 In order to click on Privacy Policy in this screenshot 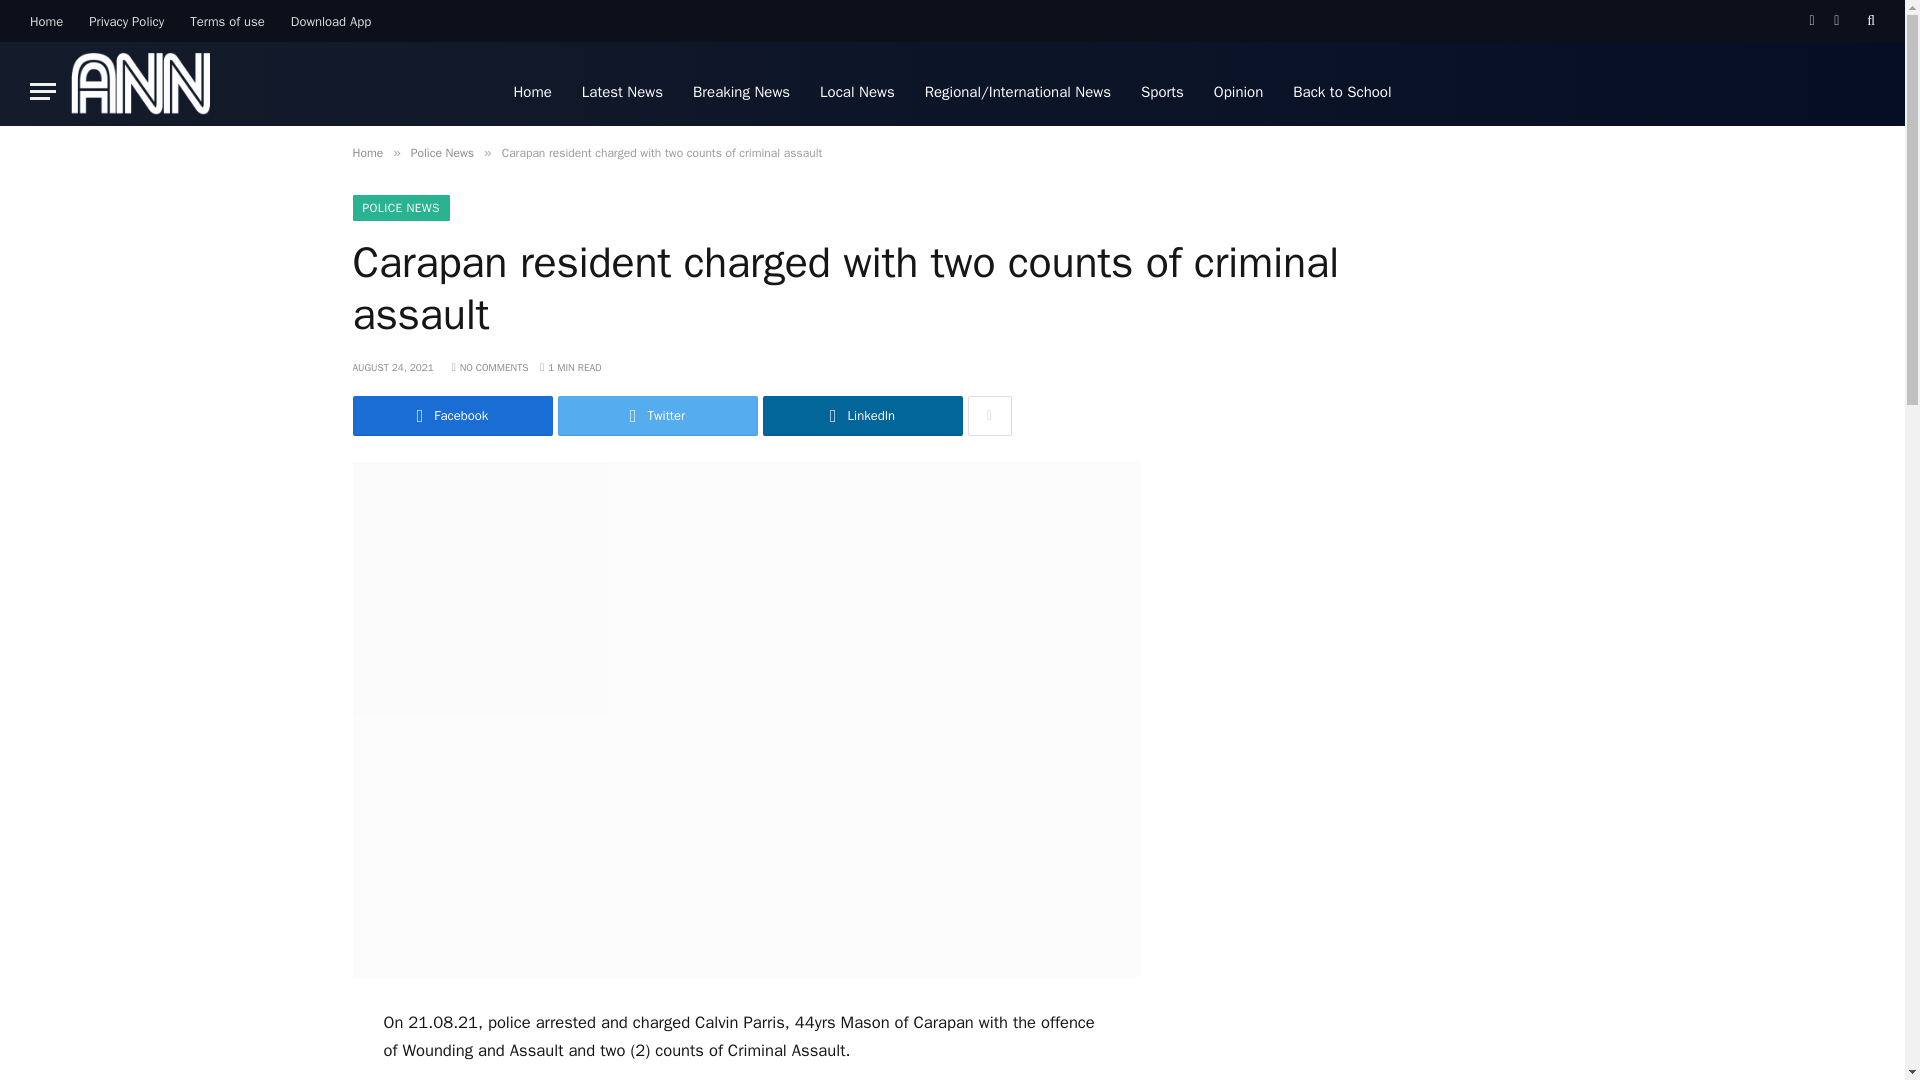, I will do `click(126, 21)`.